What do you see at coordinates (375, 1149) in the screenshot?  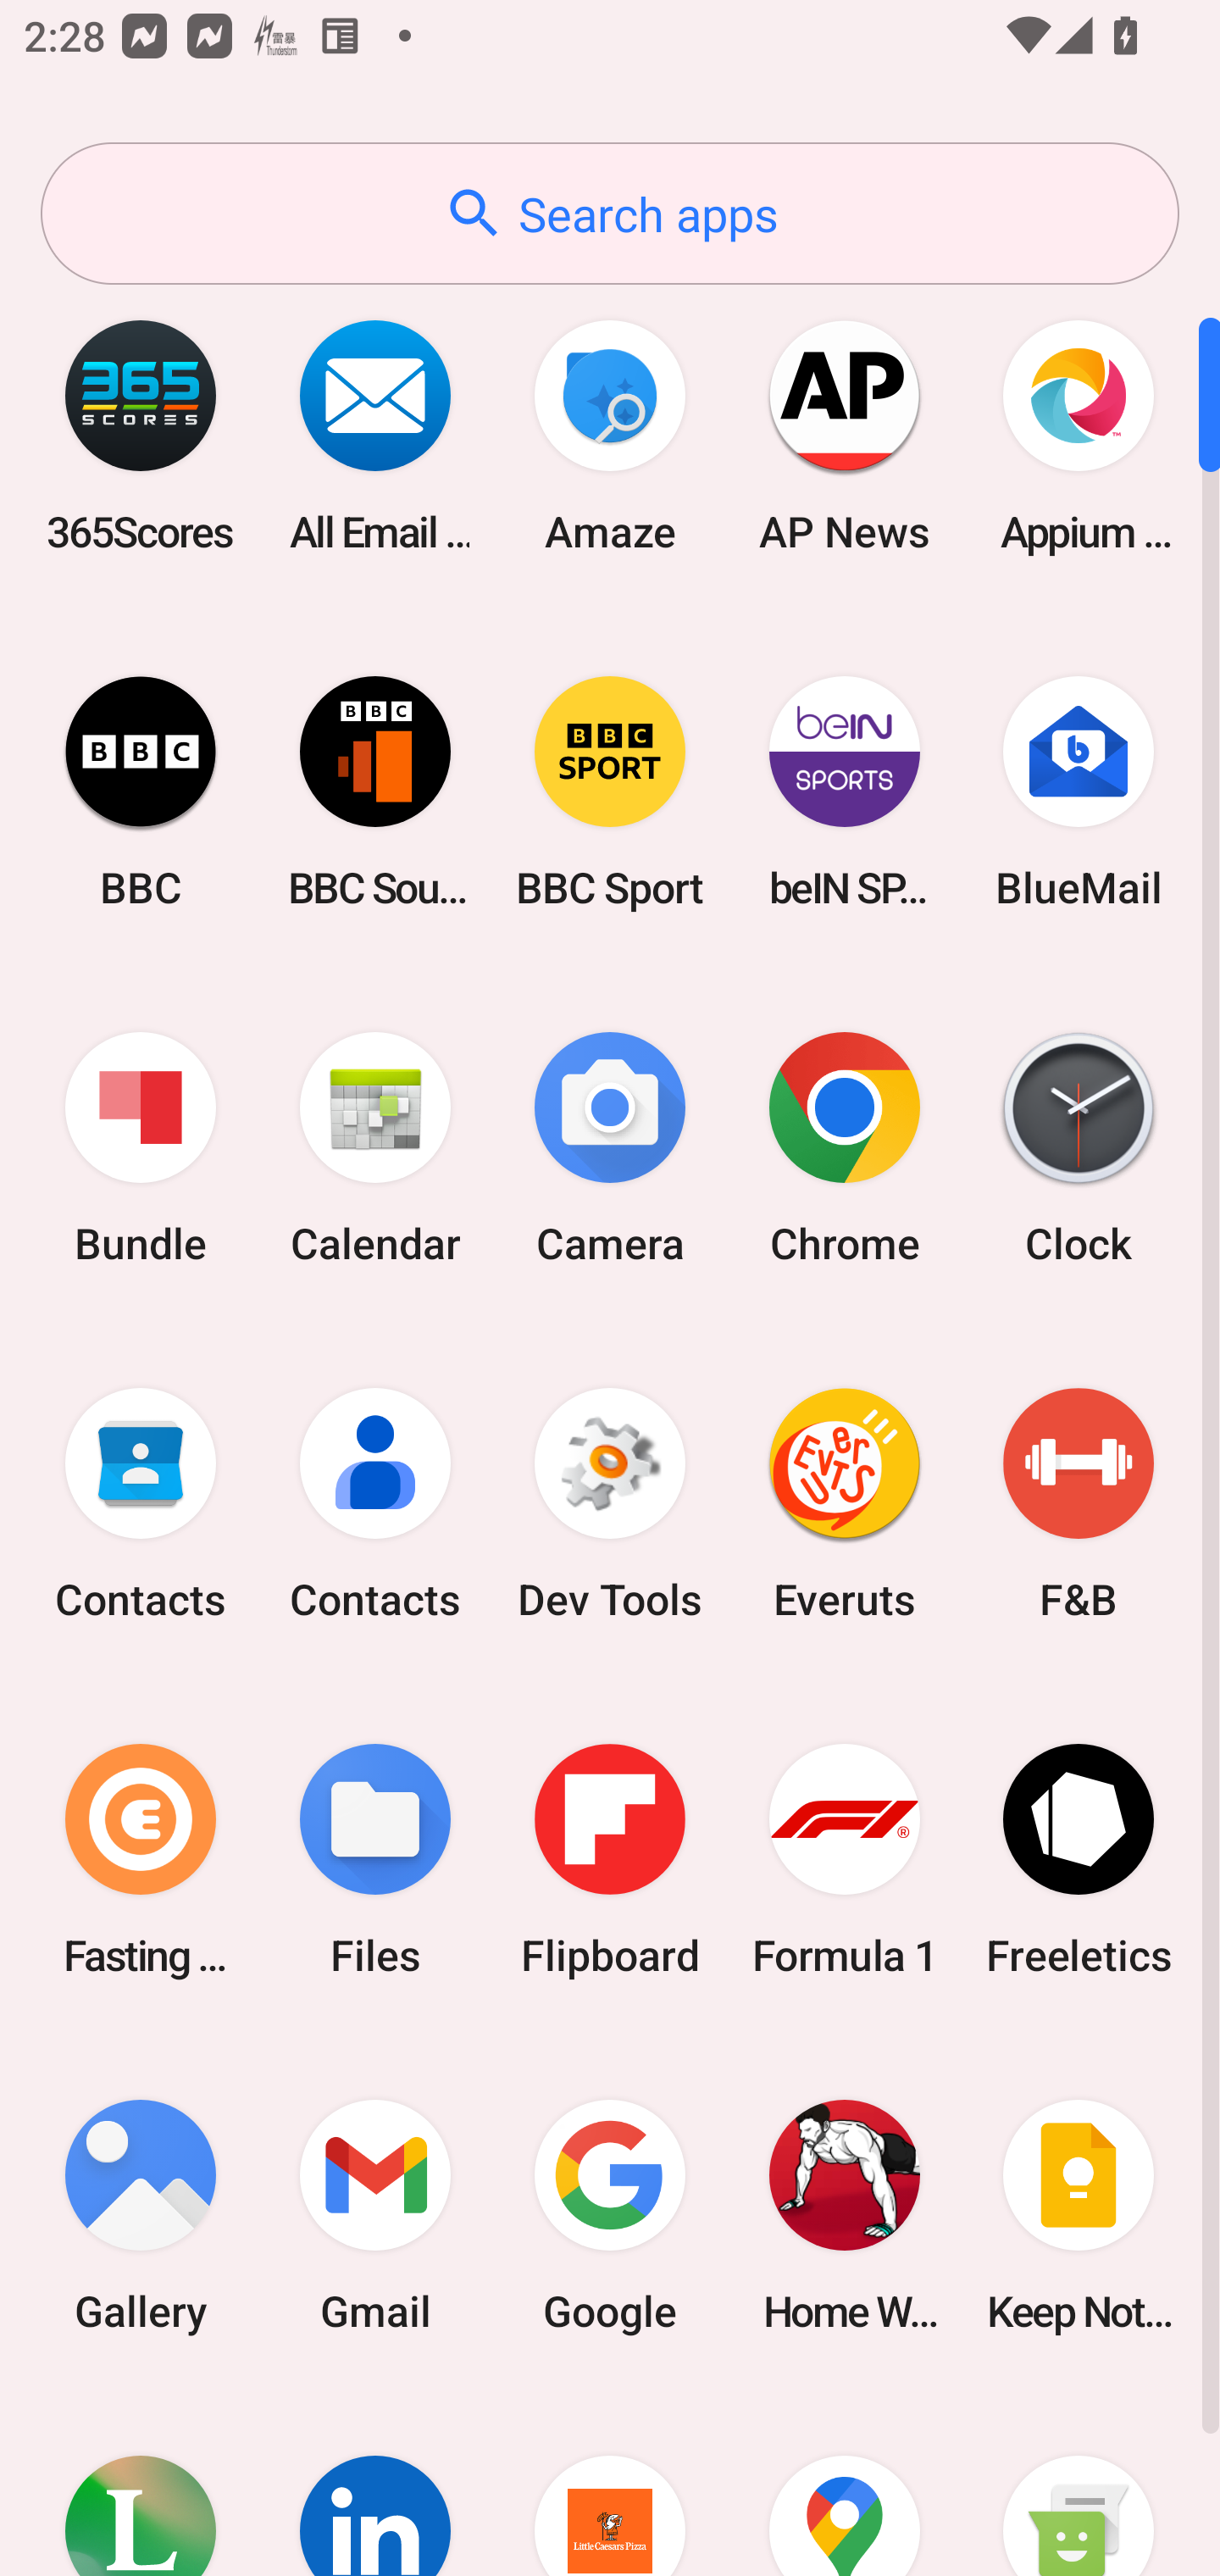 I see `Calendar` at bounding box center [375, 1149].